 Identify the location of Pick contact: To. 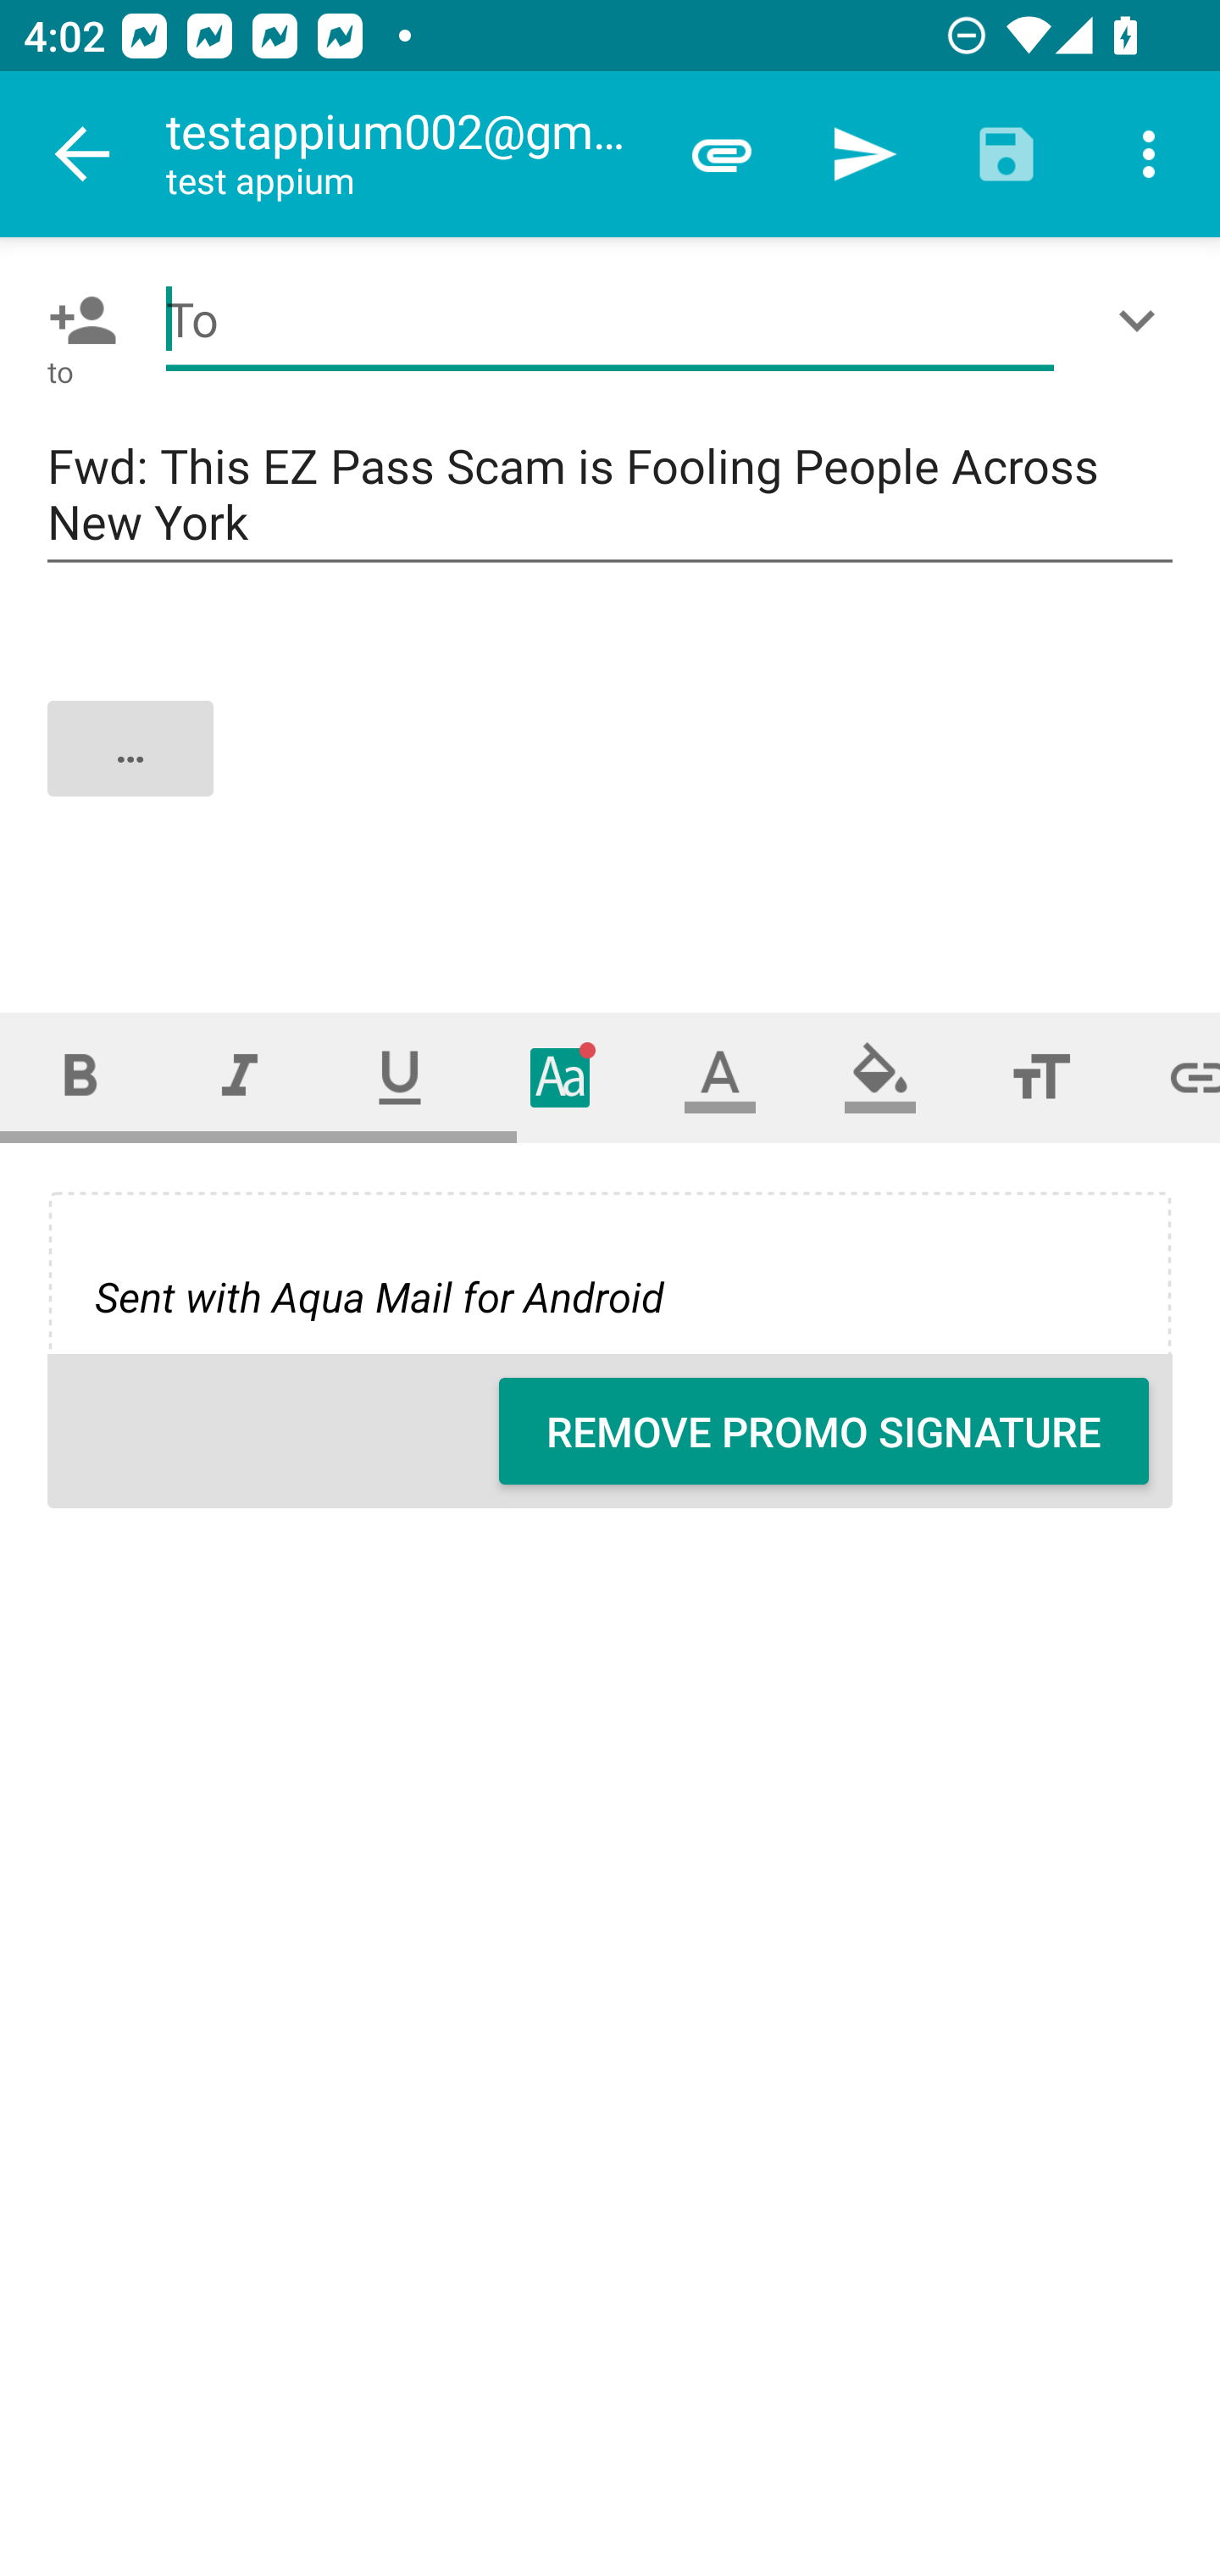
(76, 320).